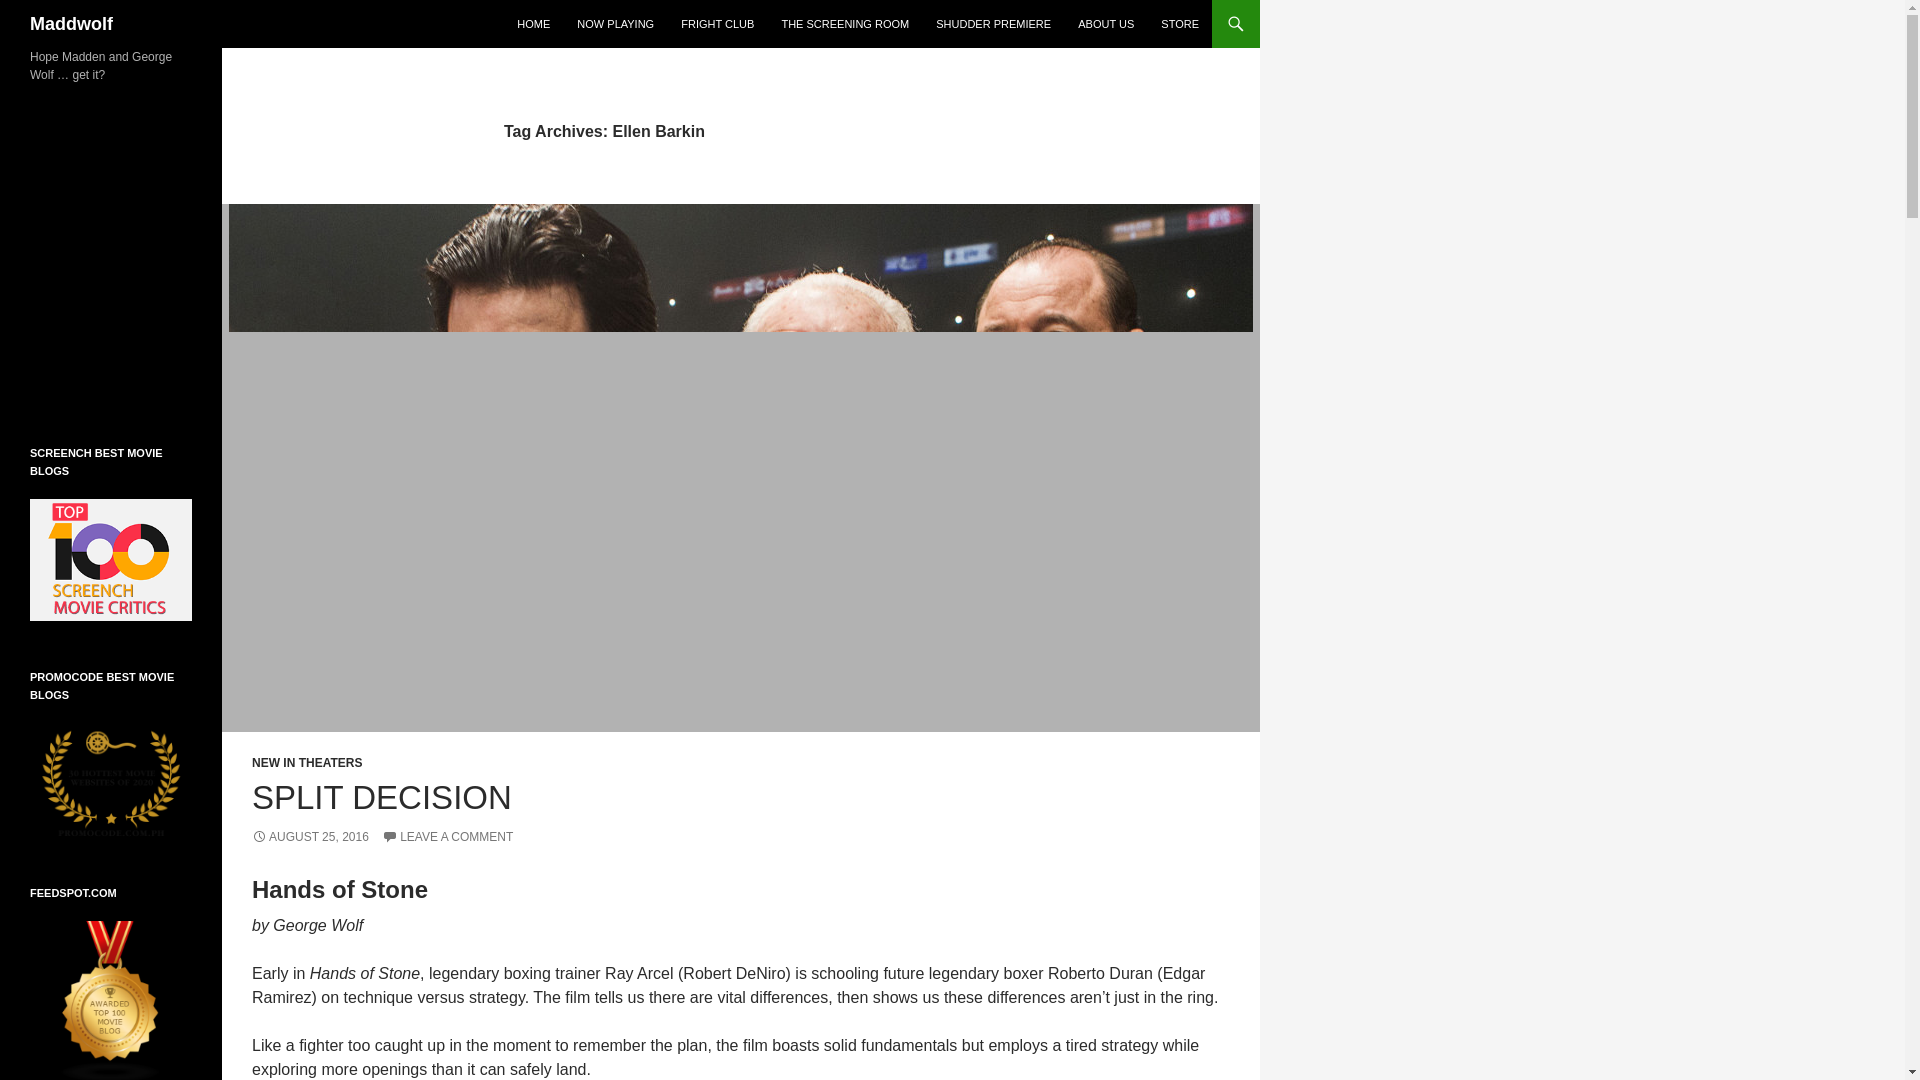 The image size is (1920, 1080). What do you see at coordinates (111, 1000) in the screenshot?
I see `Movie blogs` at bounding box center [111, 1000].